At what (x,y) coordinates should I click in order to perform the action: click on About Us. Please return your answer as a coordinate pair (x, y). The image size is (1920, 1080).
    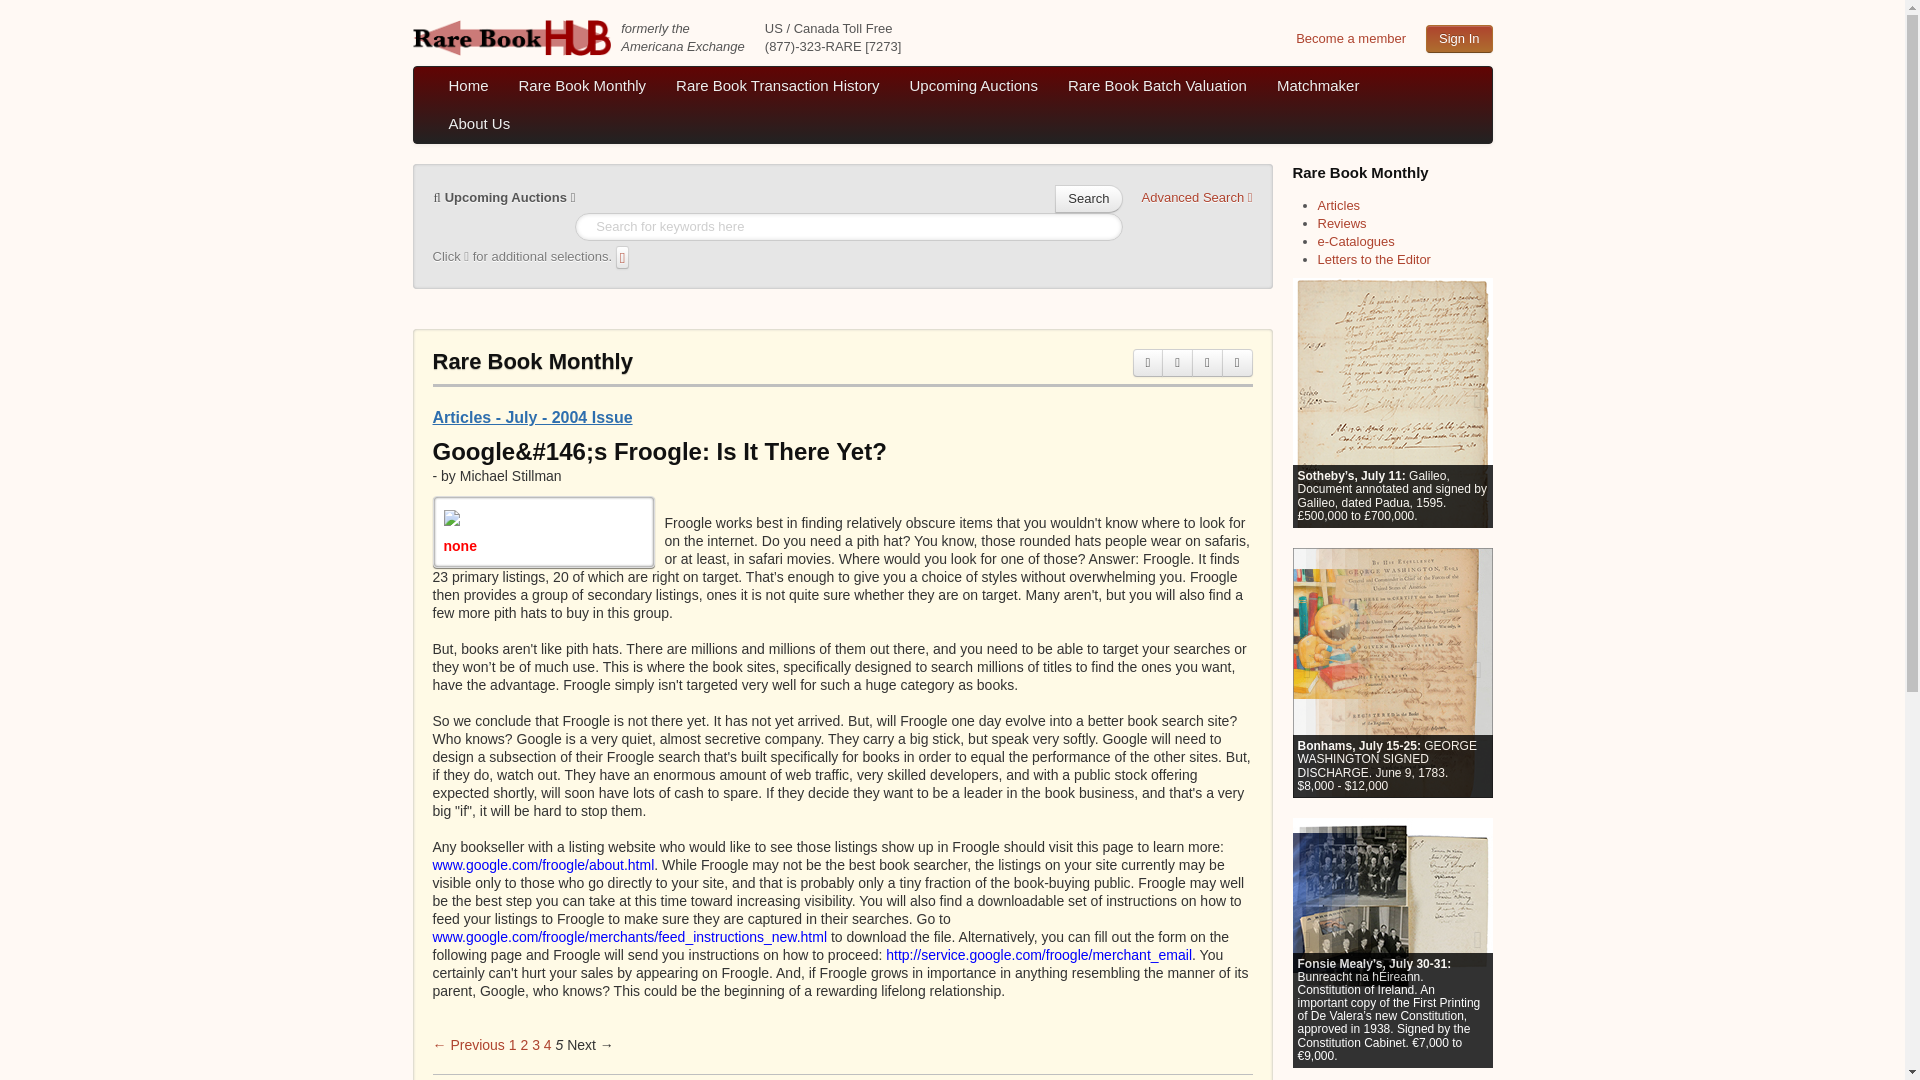
    Looking at the image, I should click on (480, 123).